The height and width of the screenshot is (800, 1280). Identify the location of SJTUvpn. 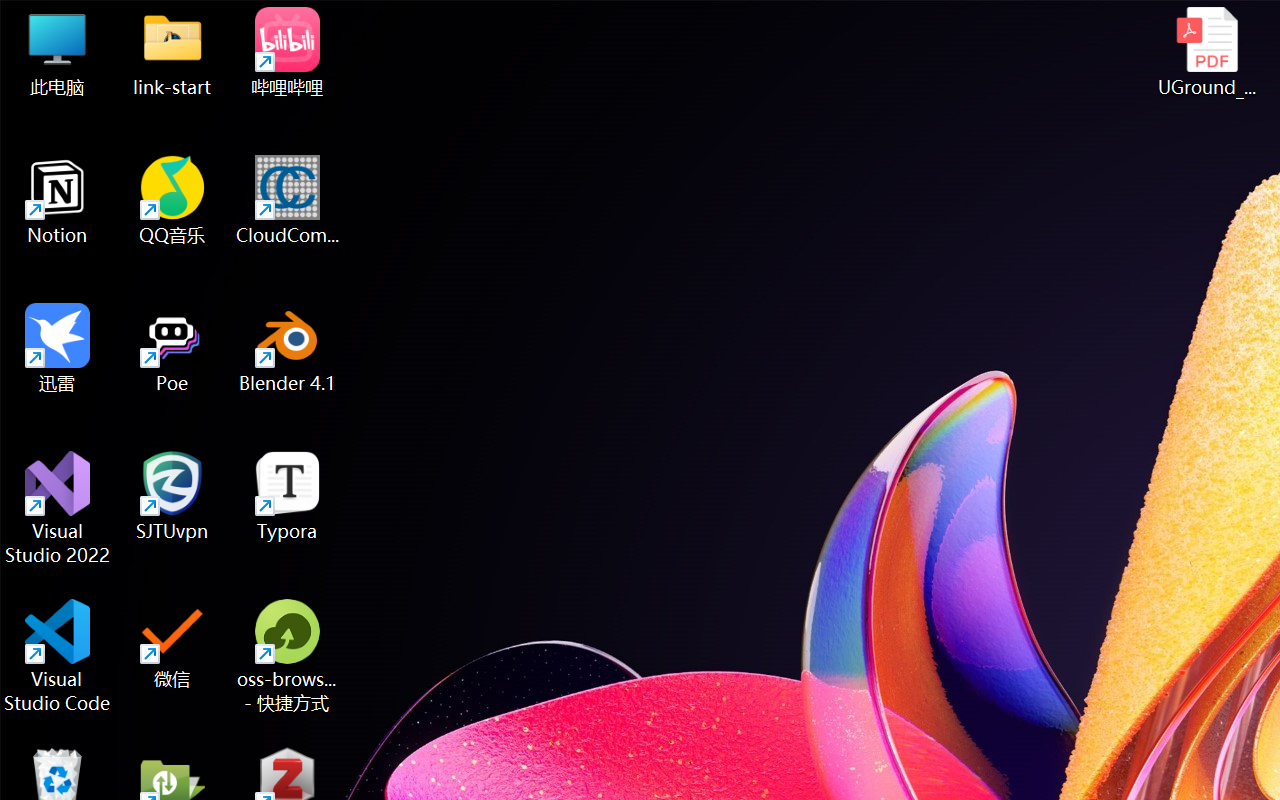
(172, 496).